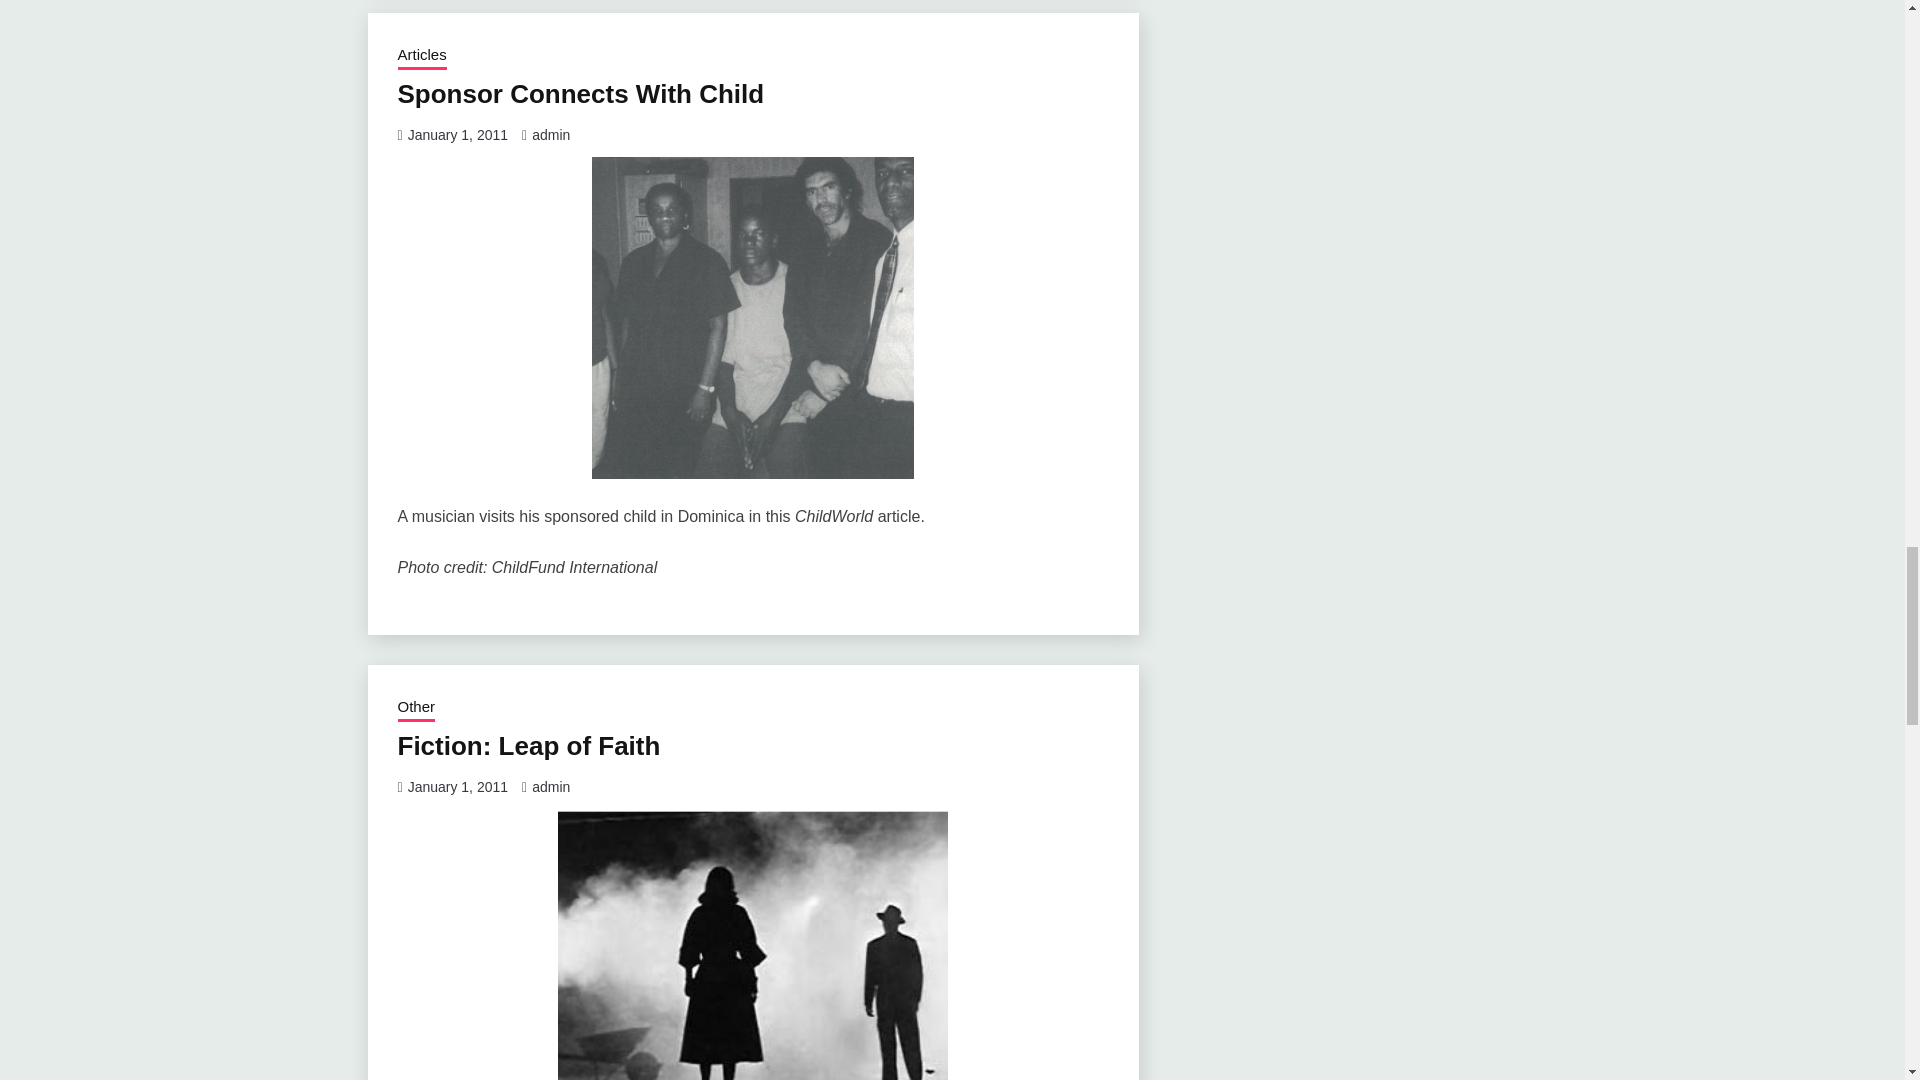  Describe the element at coordinates (550, 134) in the screenshot. I see `admin` at that location.